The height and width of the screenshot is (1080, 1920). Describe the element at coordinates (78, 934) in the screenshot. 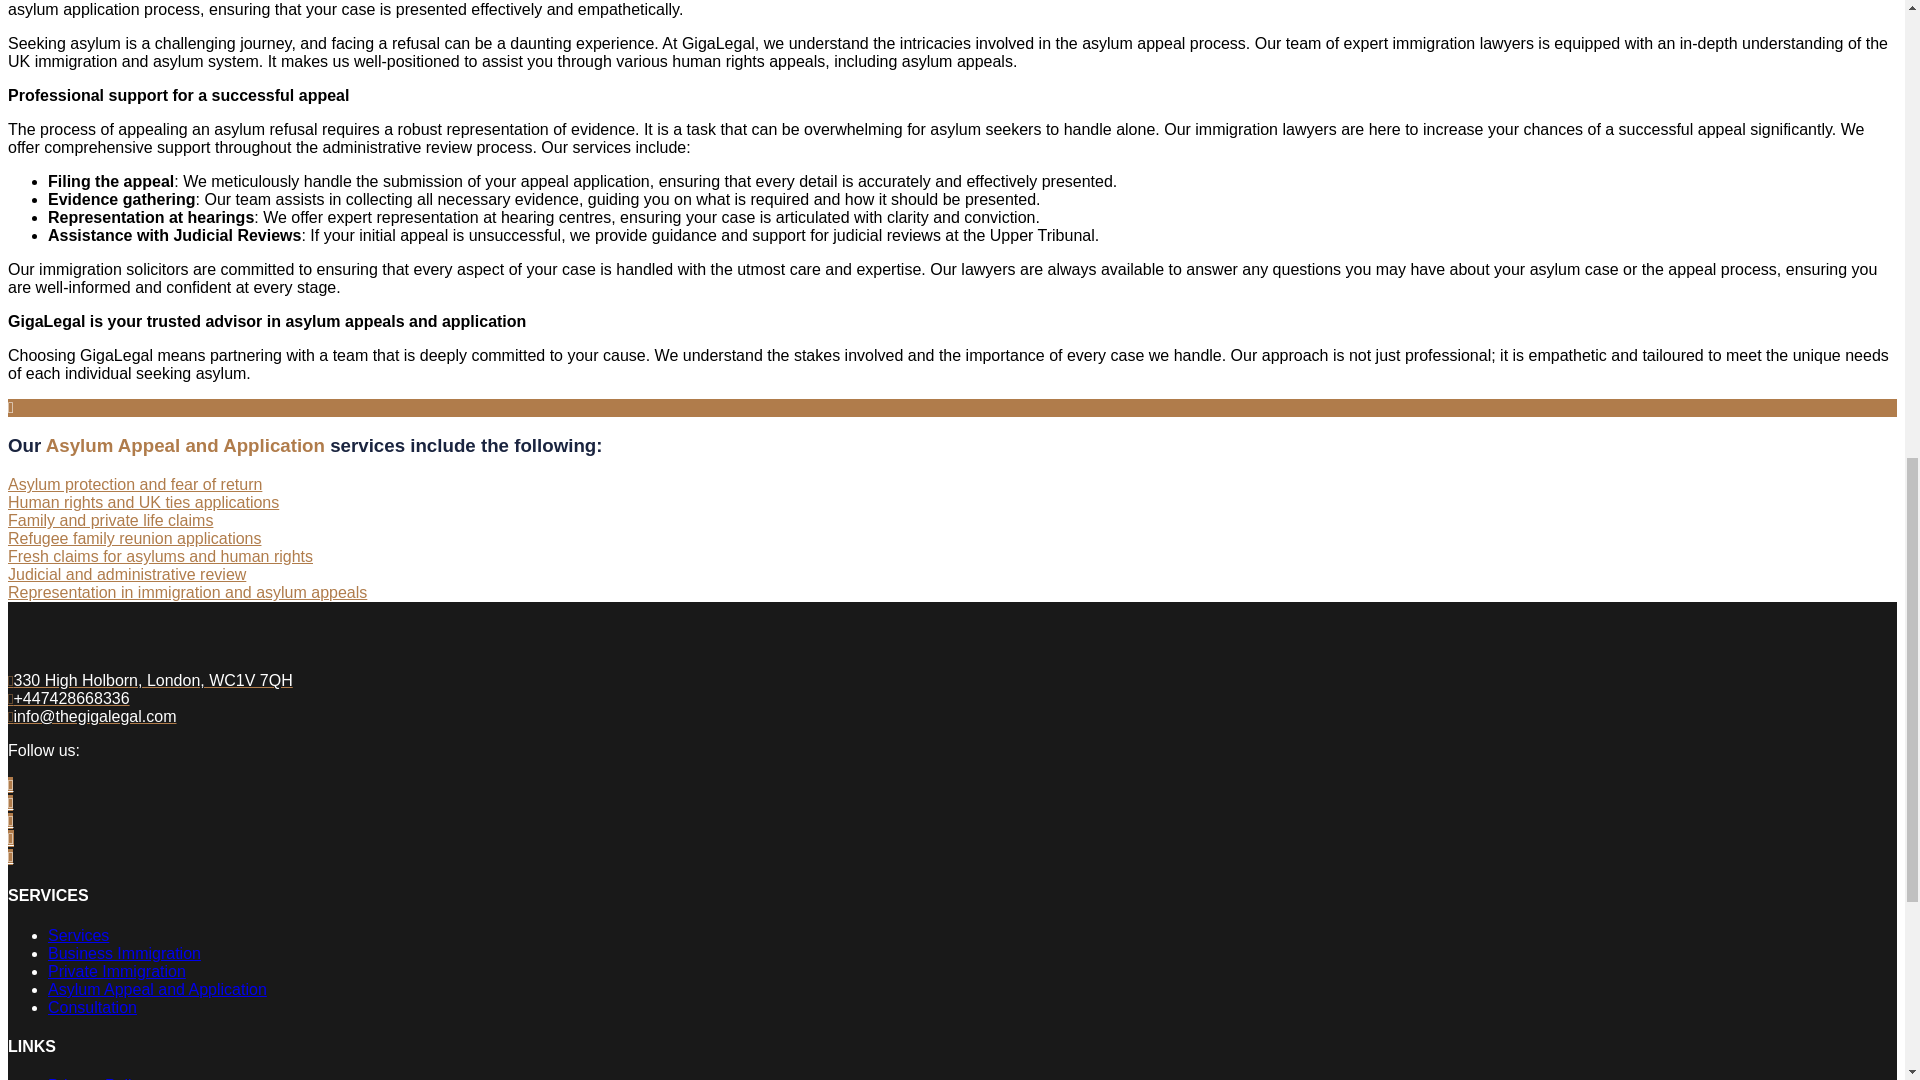

I see `Services` at that location.